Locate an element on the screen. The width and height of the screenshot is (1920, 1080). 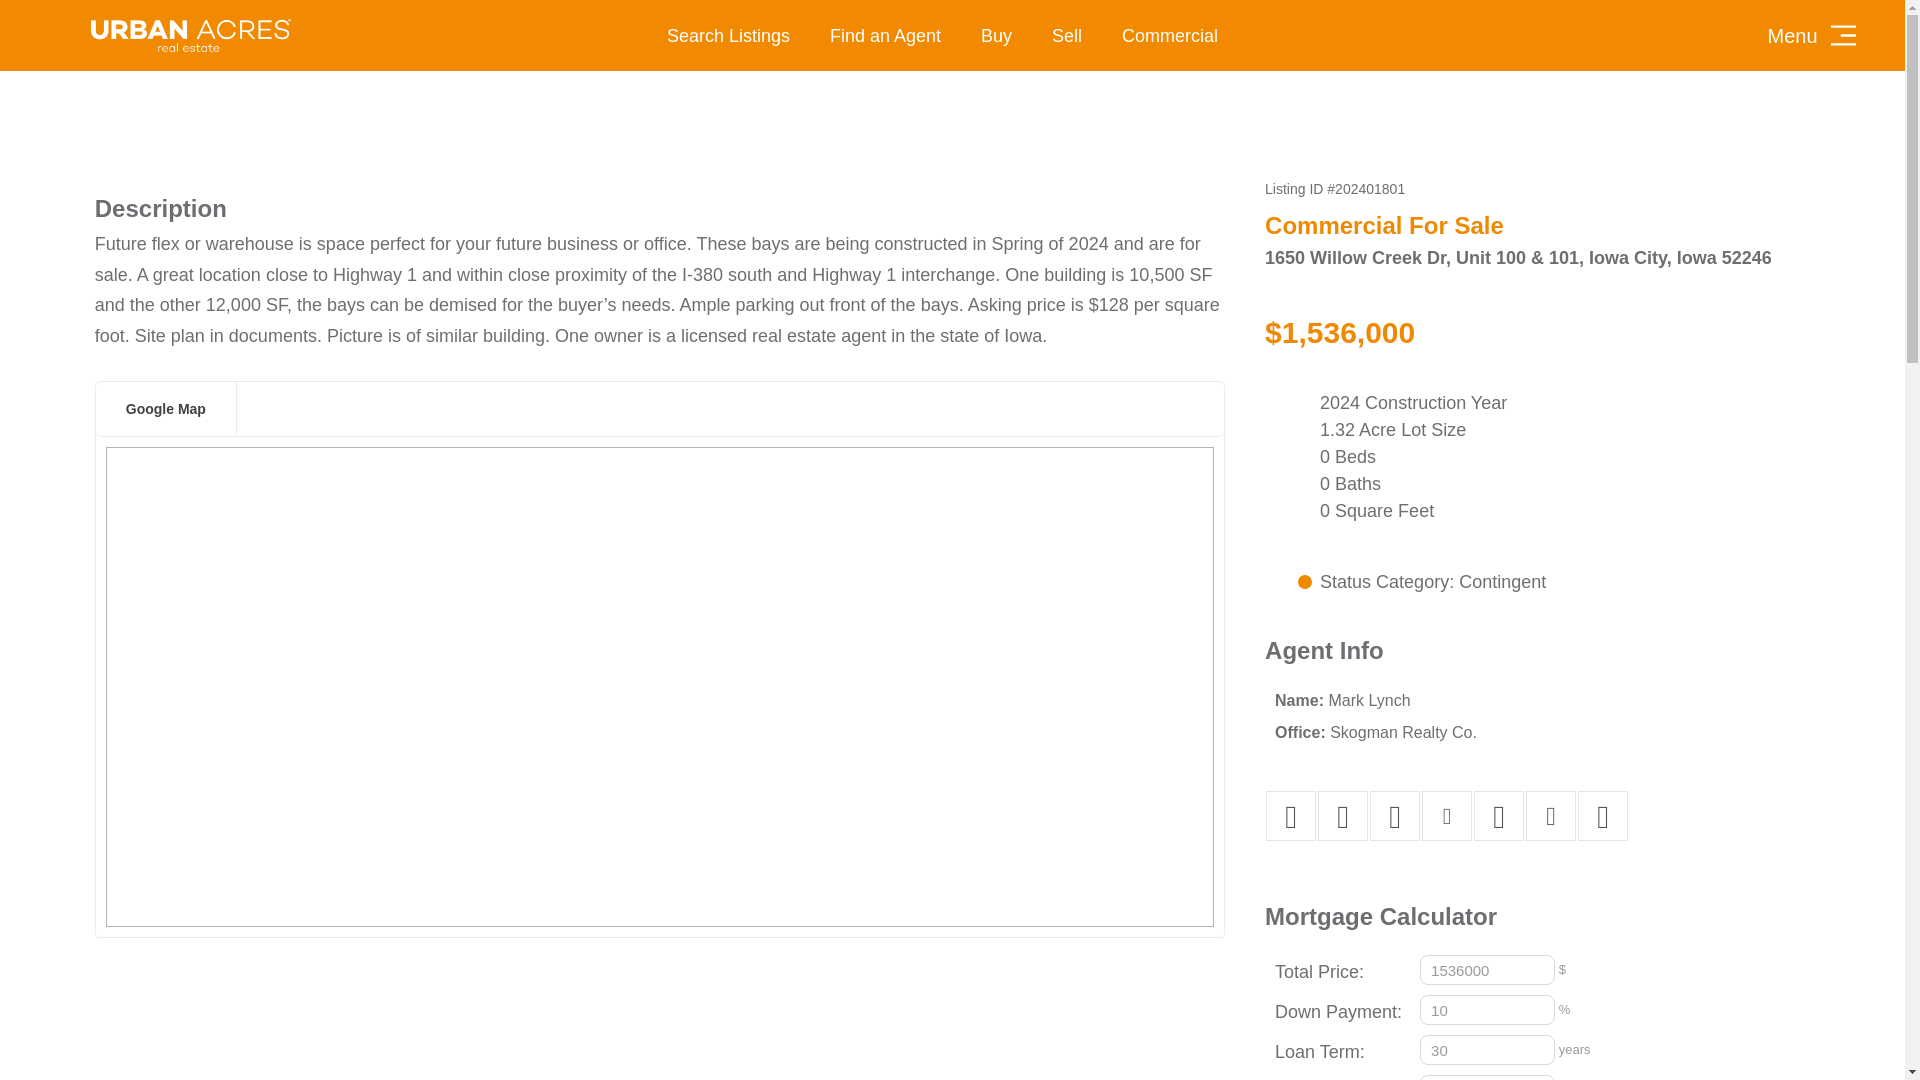
30 is located at coordinates (1488, 1049).